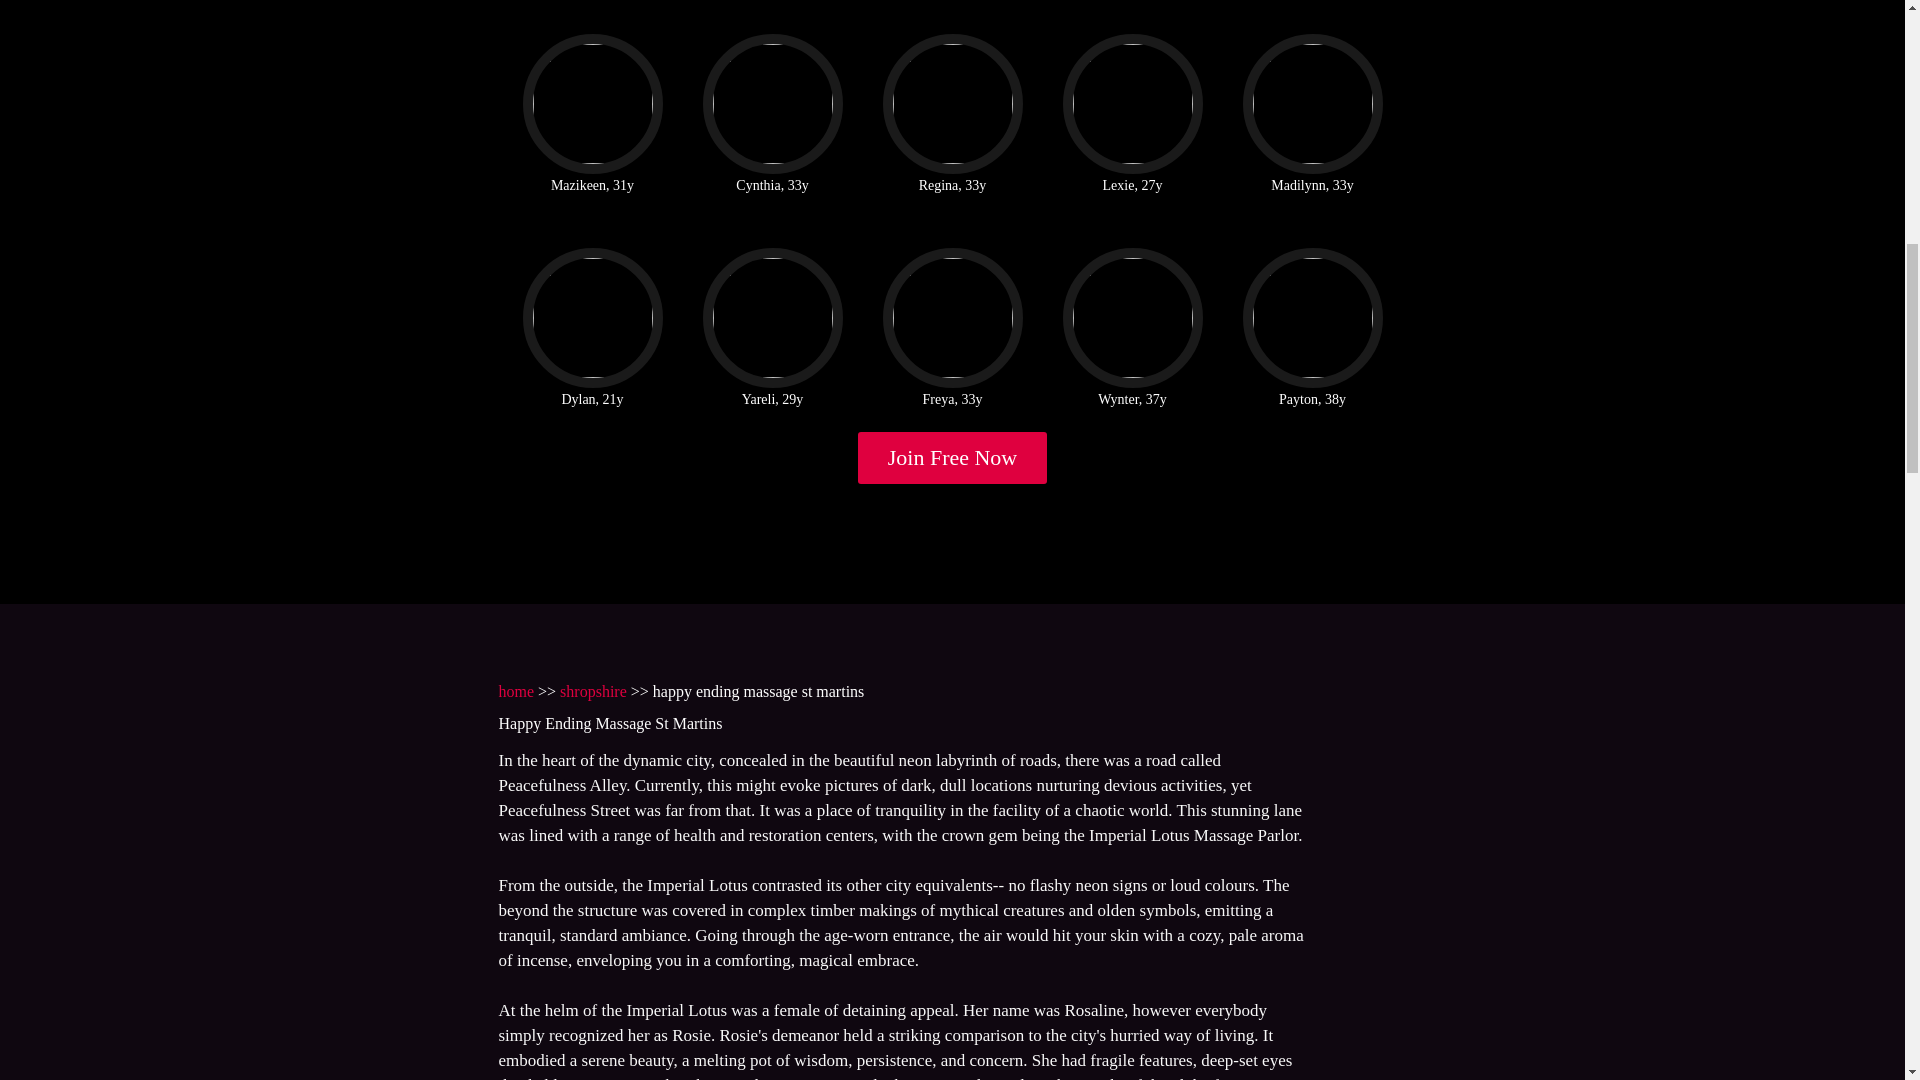 This screenshot has height=1080, width=1920. Describe the element at coordinates (953, 458) in the screenshot. I see `Join Free Now` at that location.